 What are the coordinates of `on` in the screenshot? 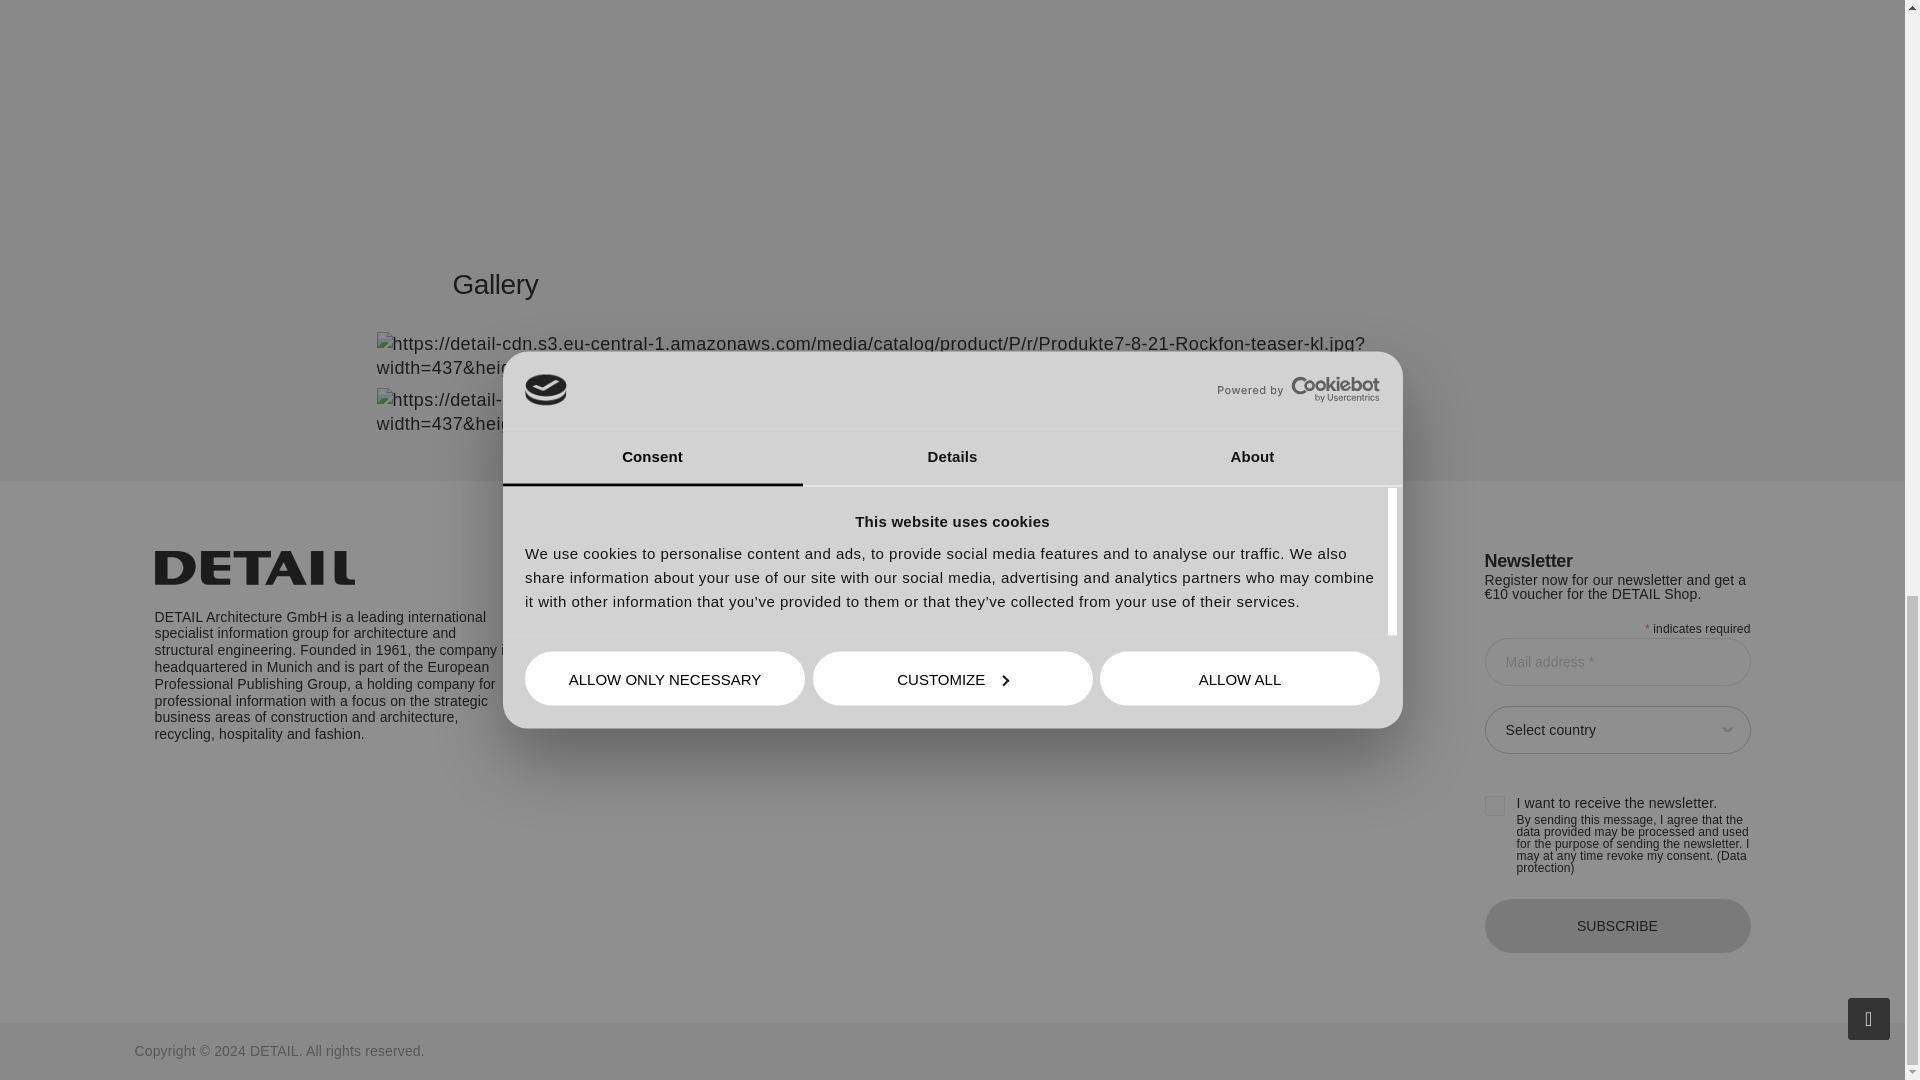 It's located at (1494, 806).